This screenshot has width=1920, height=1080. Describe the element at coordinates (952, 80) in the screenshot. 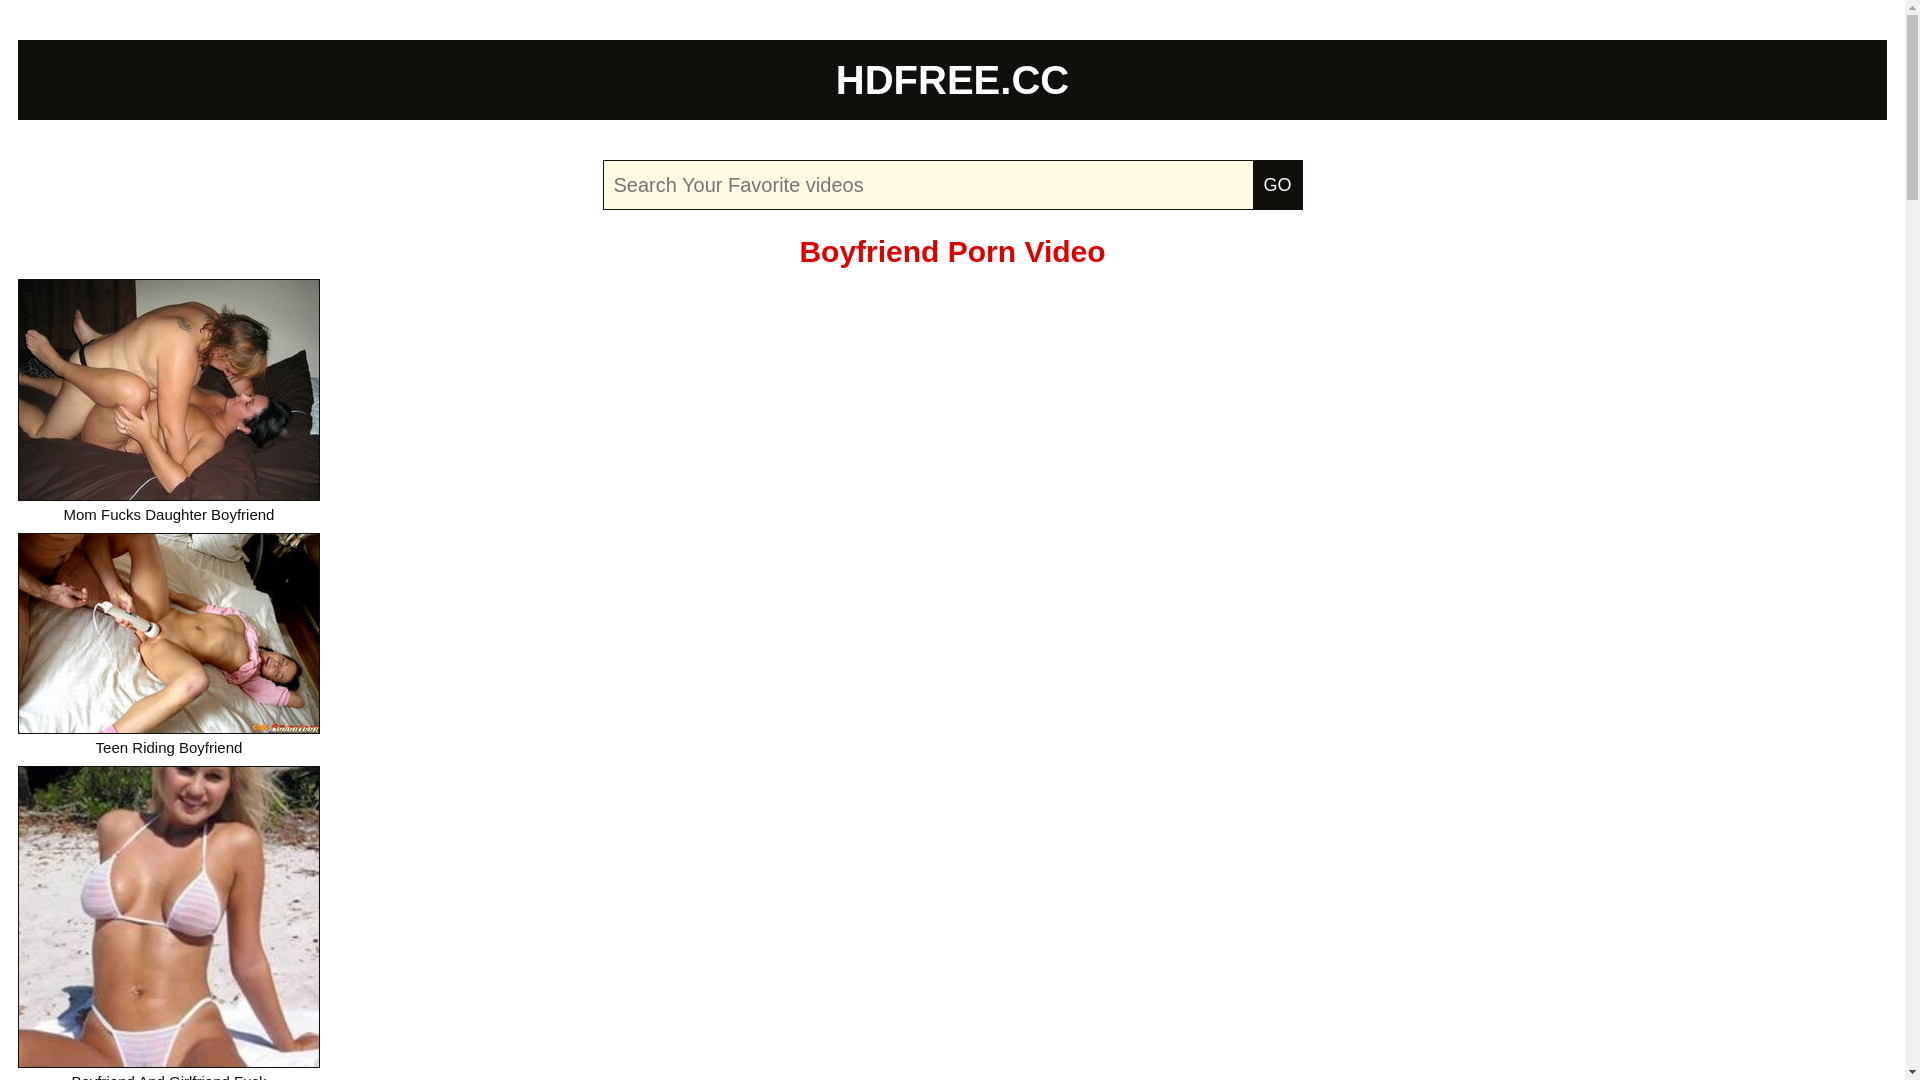

I see `HDFREE.CC` at that location.